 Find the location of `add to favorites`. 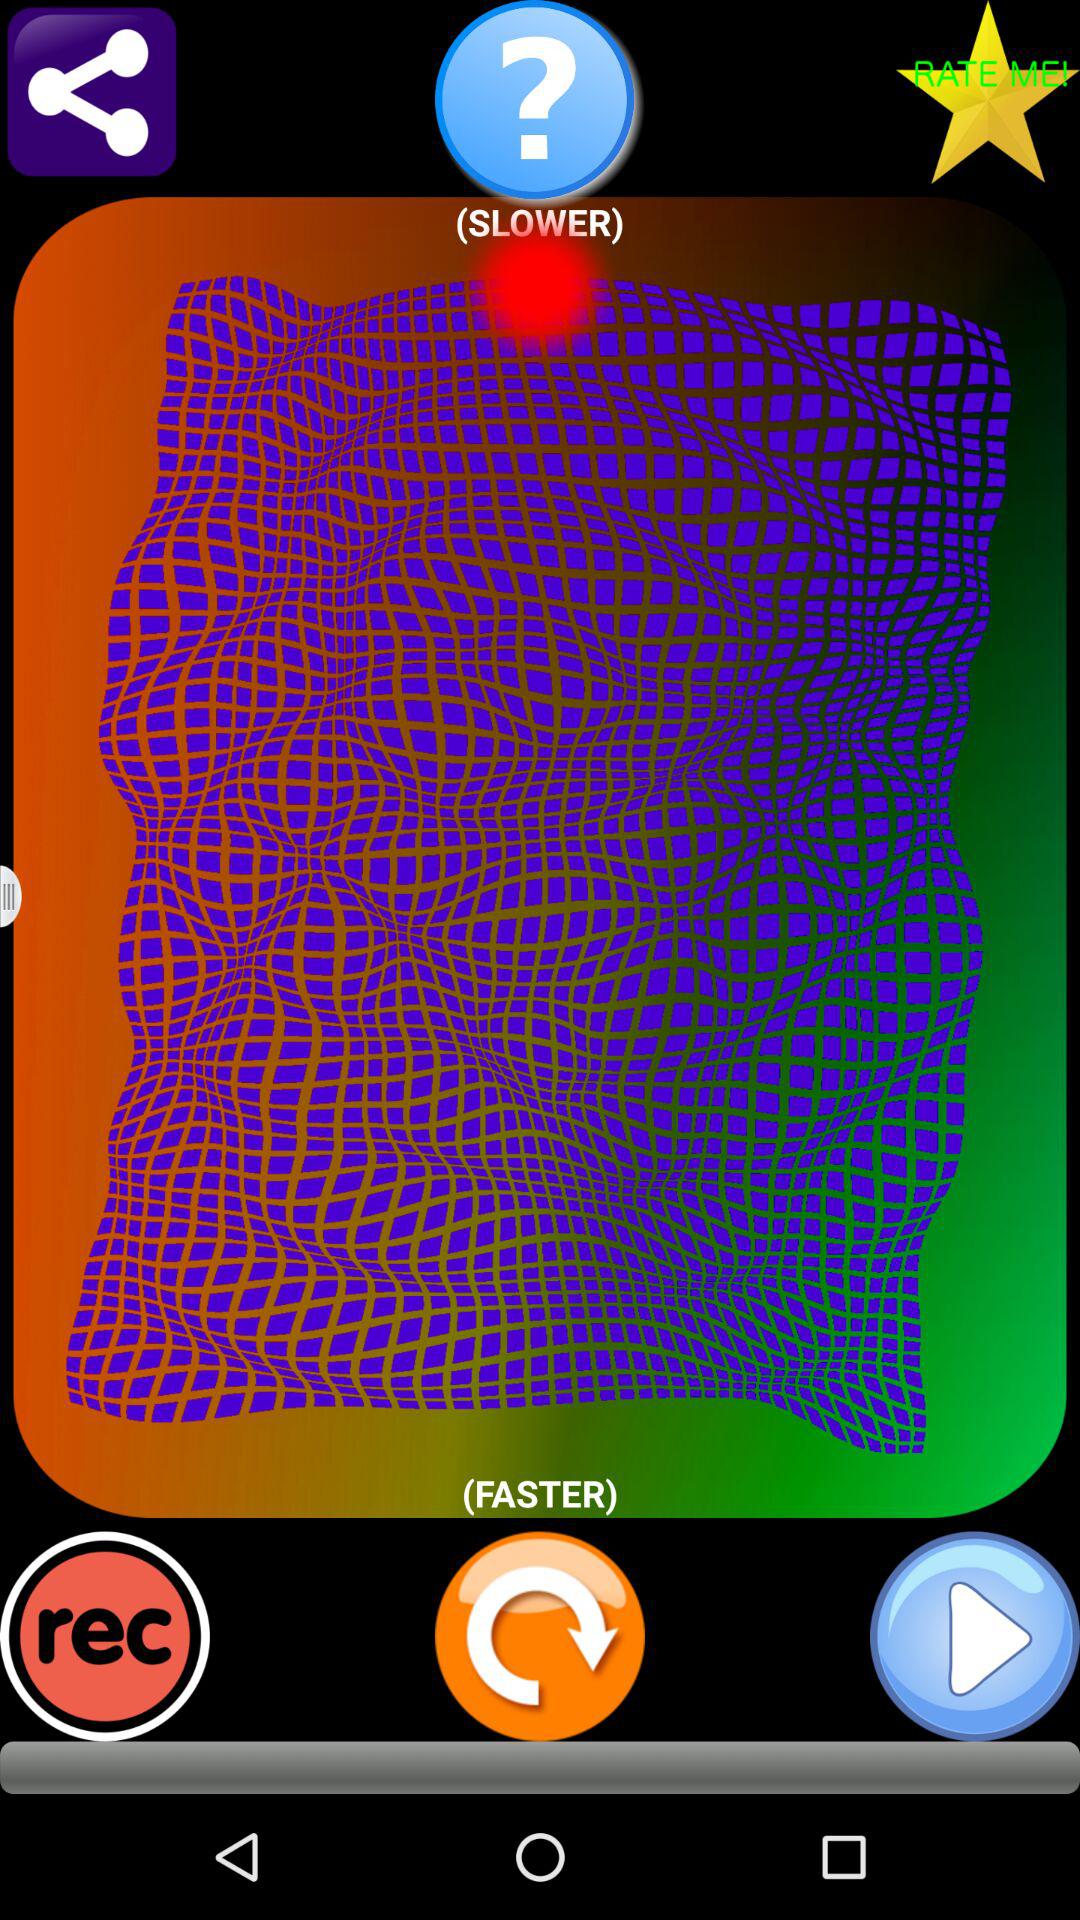

add to favorites is located at coordinates (988, 92).